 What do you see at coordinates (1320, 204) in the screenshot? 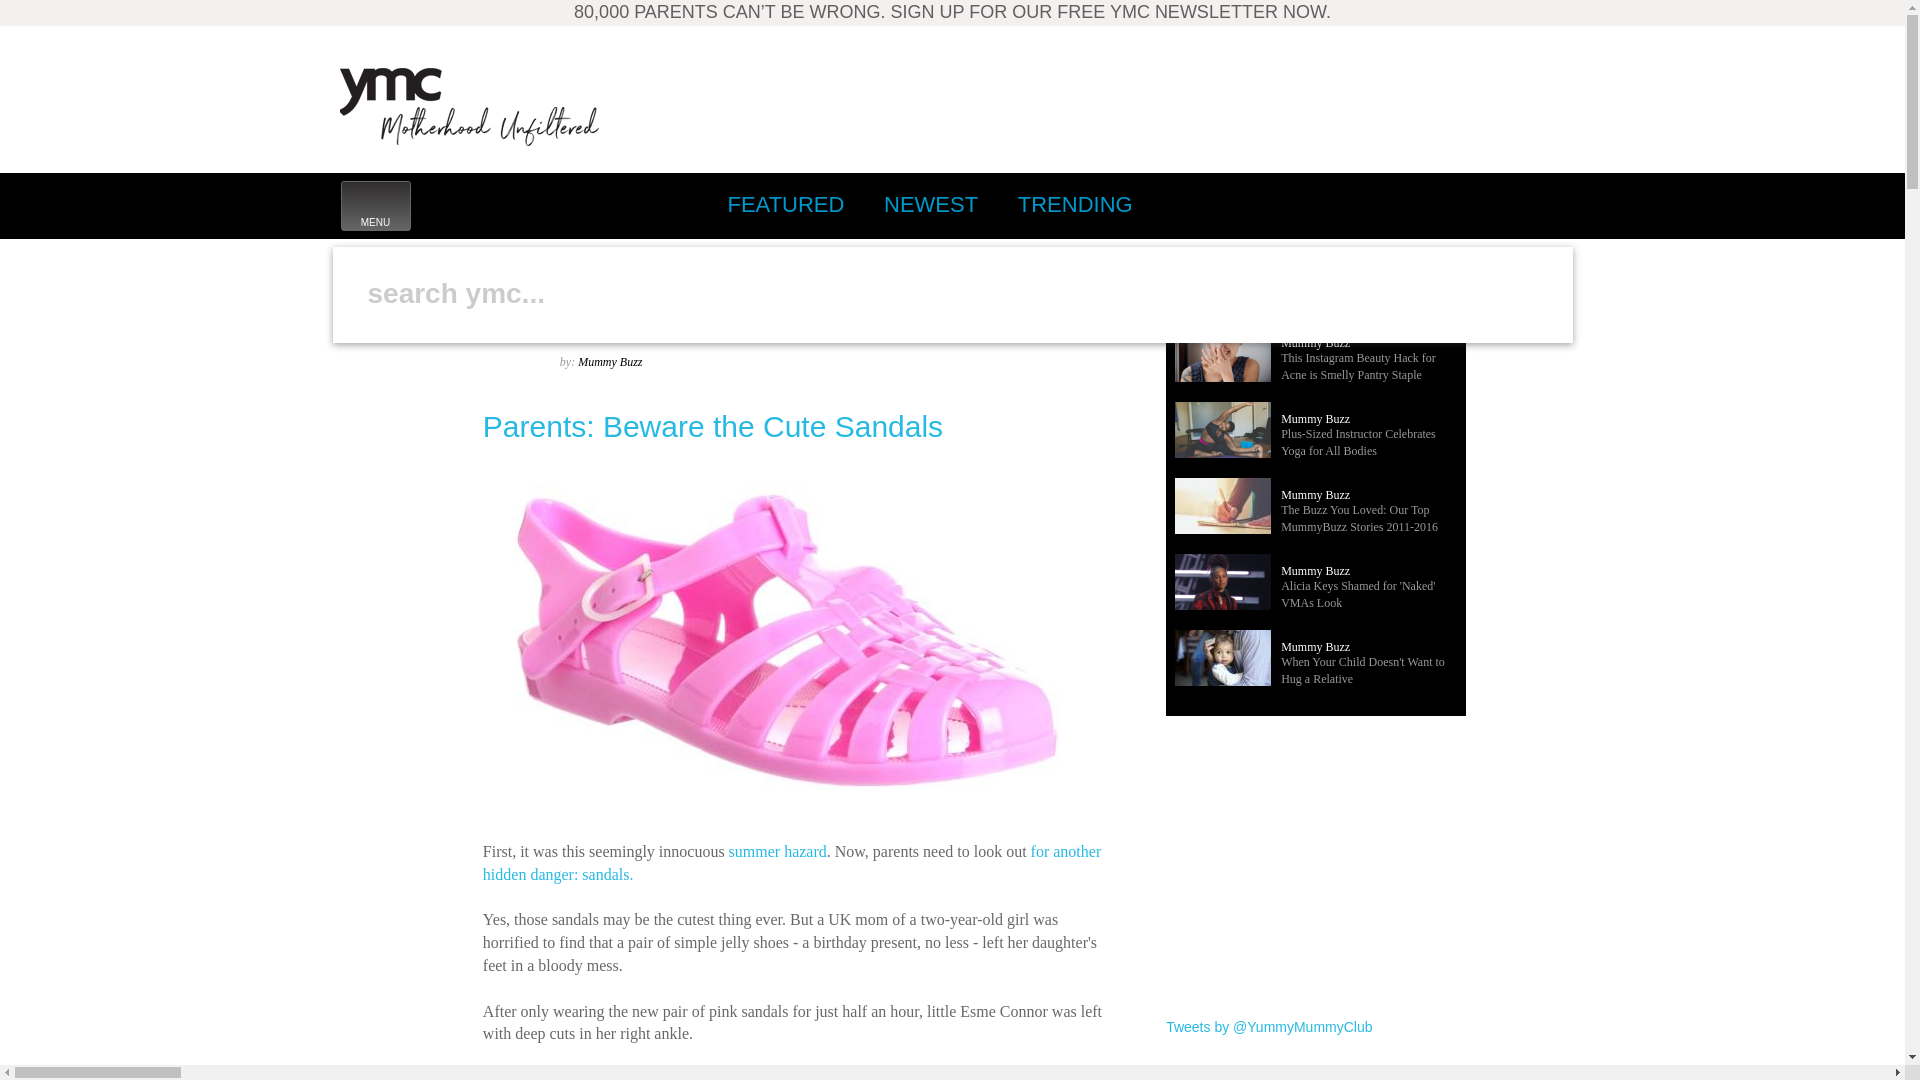
I see `Twitter` at bounding box center [1320, 204].